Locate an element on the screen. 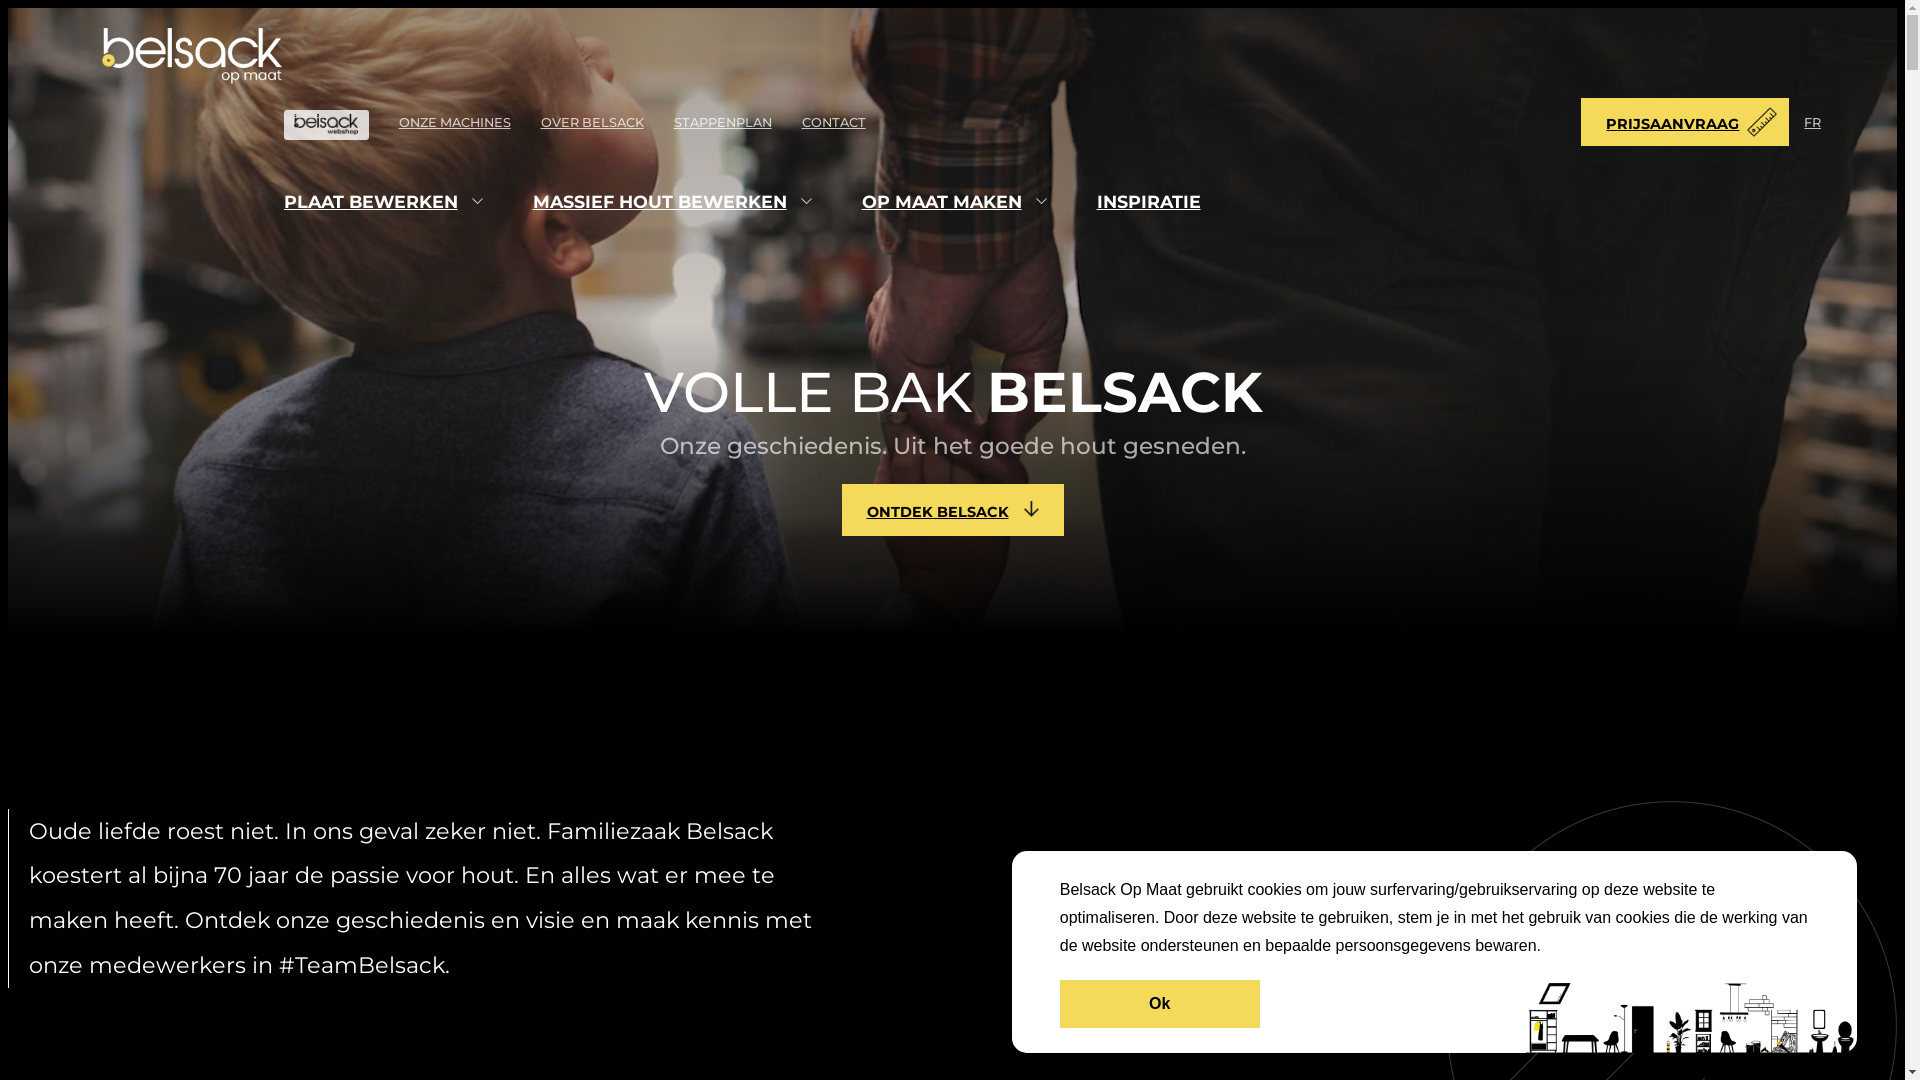 This screenshot has height=1080, width=1920. PRIJSAANVRAAG is located at coordinates (1685, 122).